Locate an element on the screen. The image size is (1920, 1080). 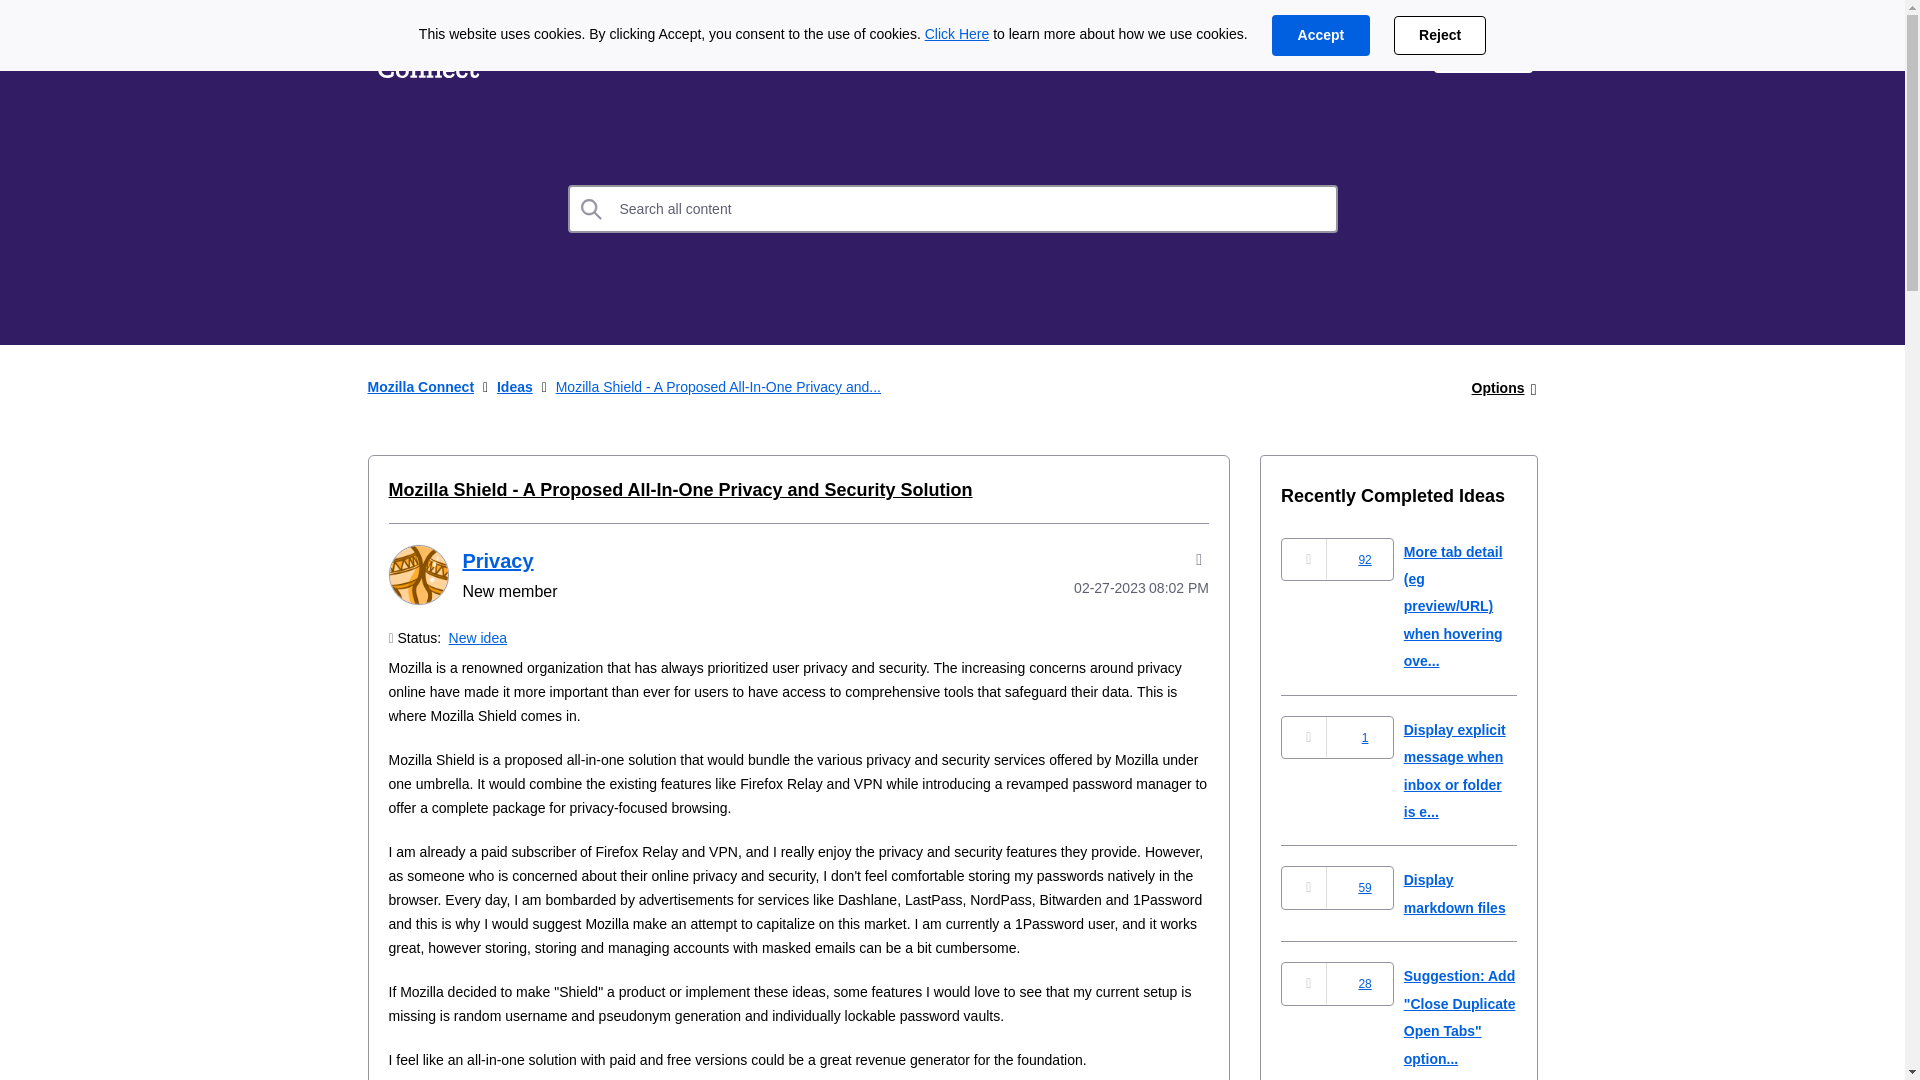
Privacy is located at coordinates (417, 574).